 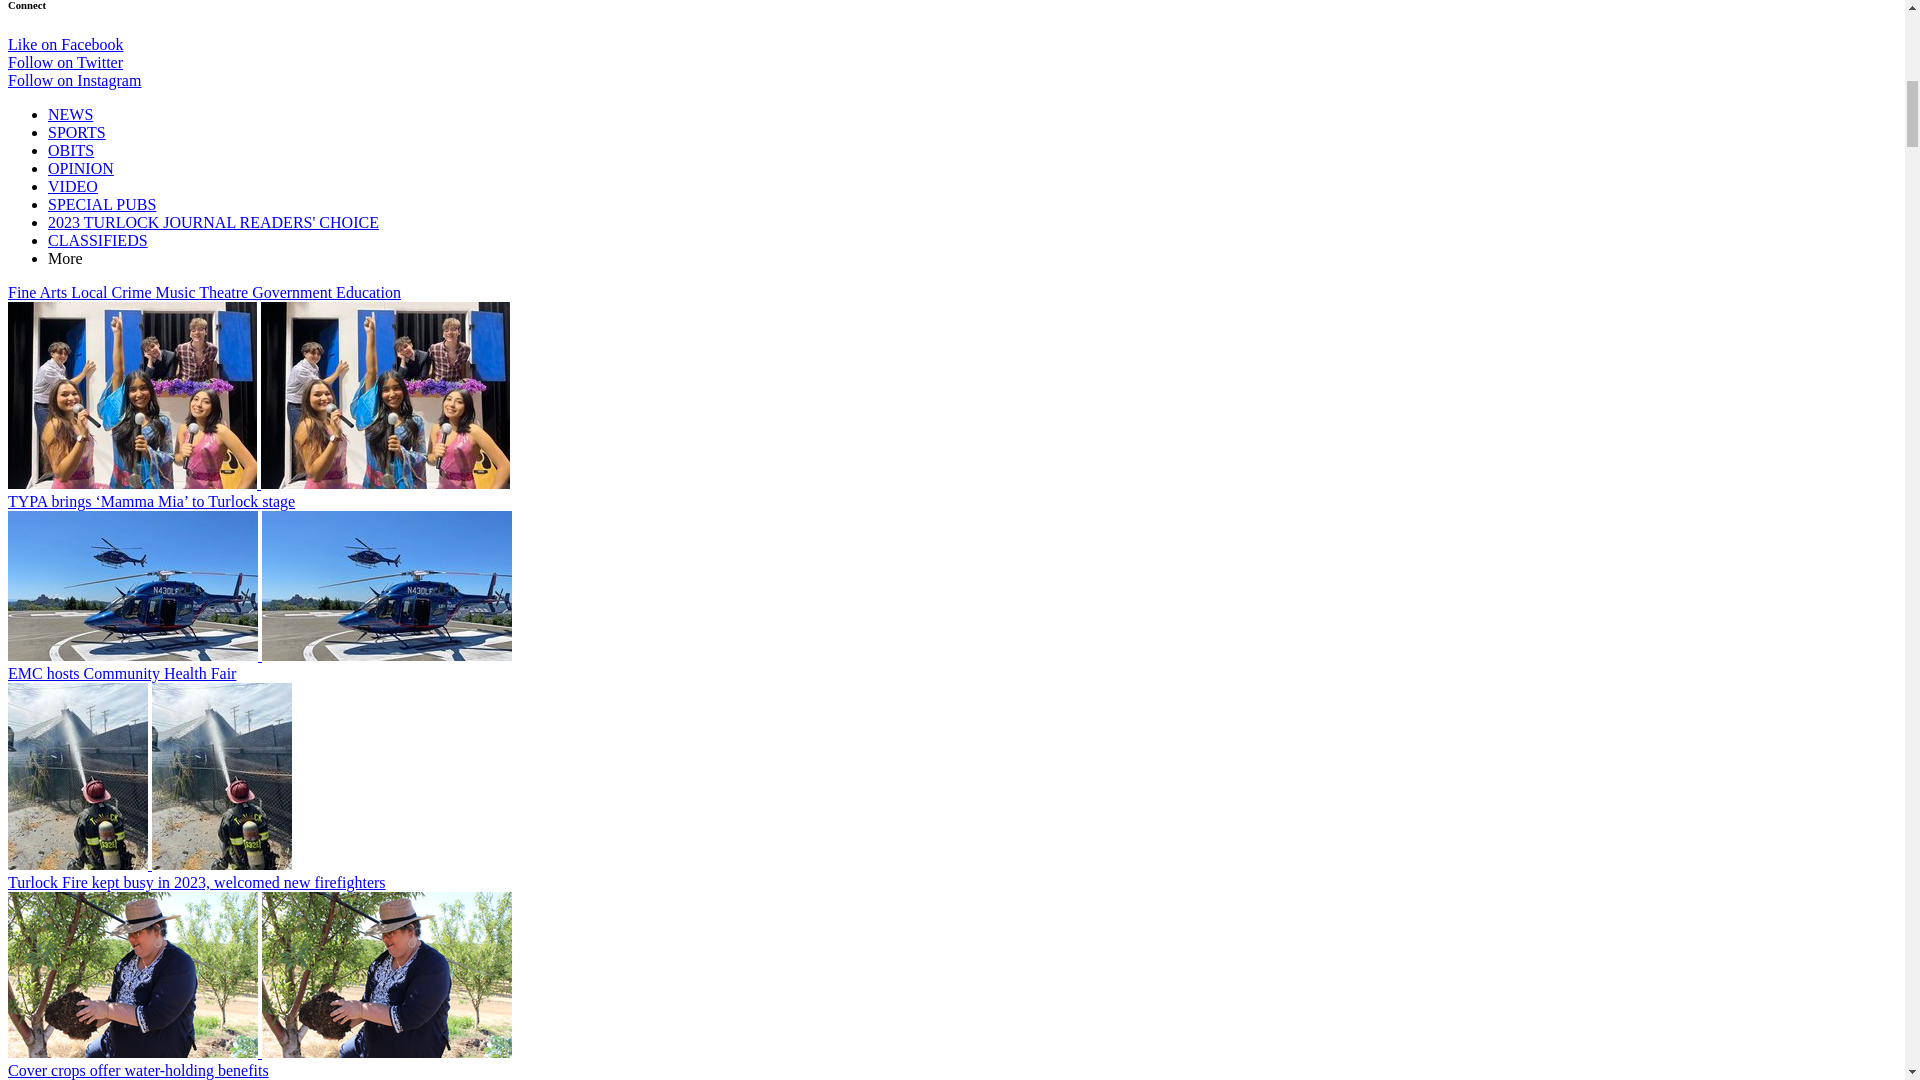 I want to click on Like on Facebook, so click(x=66, y=44).